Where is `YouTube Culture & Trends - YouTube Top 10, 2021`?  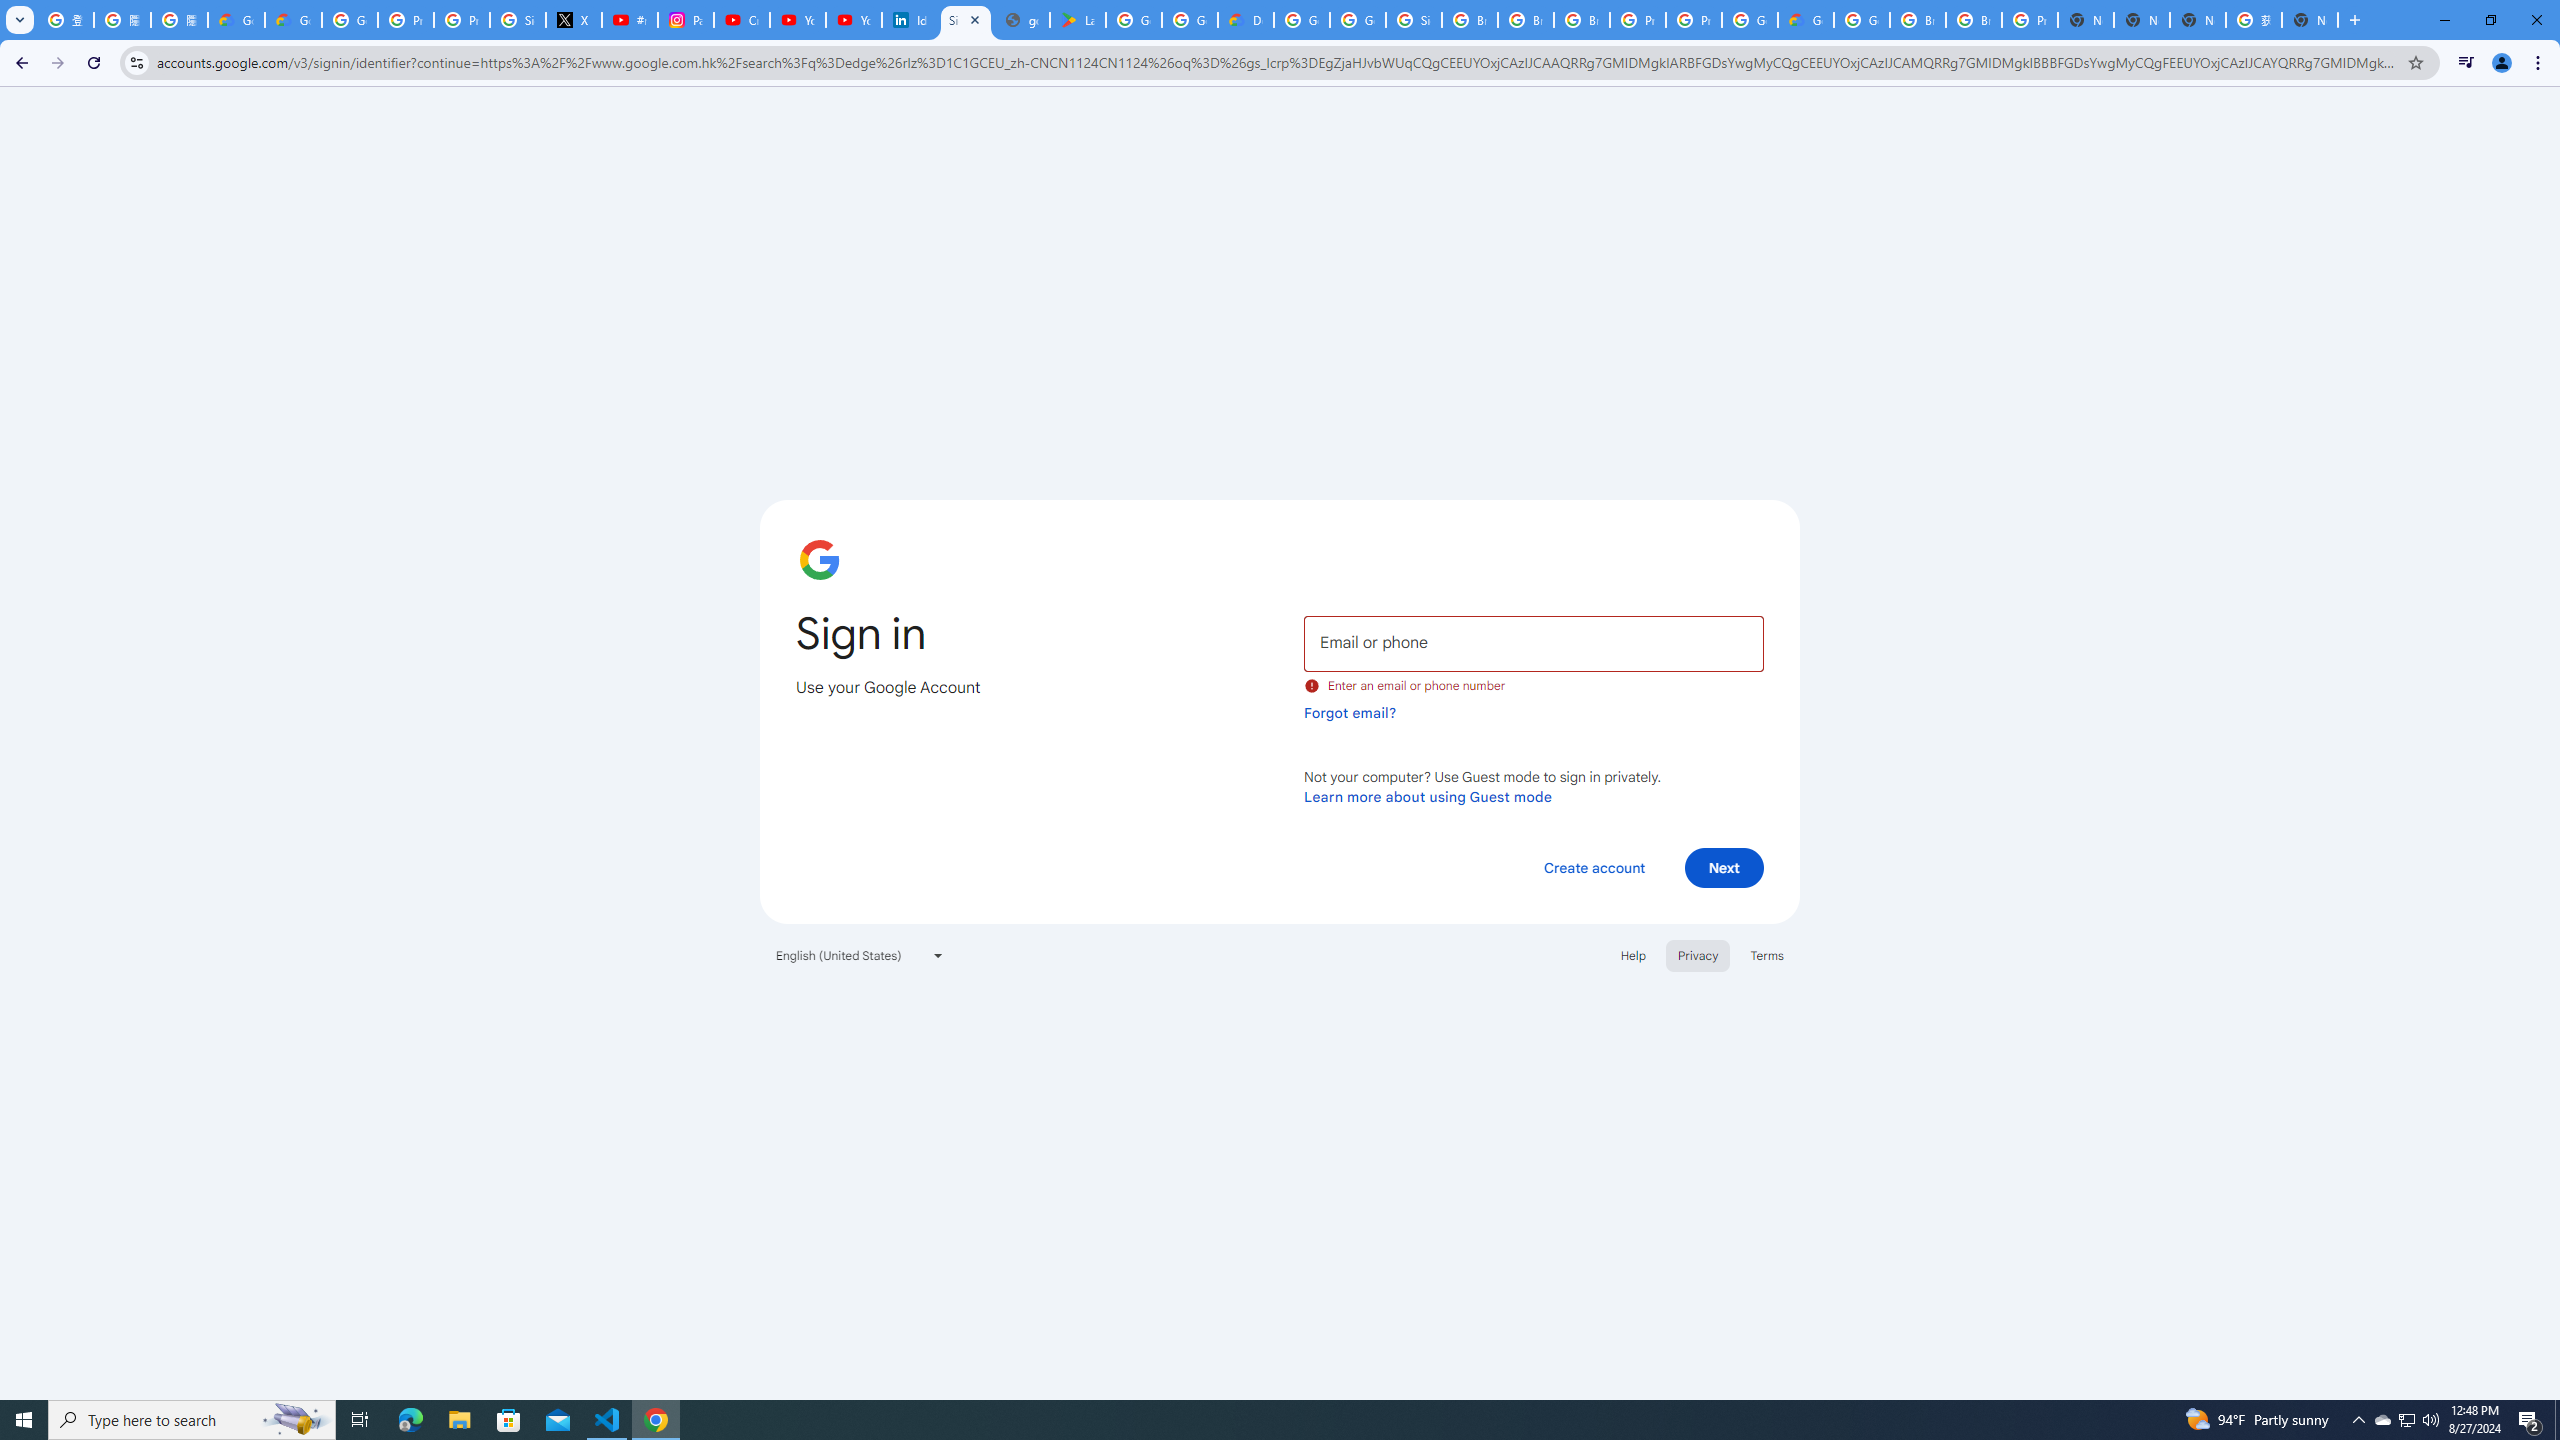
YouTube Culture & Trends - YouTube Top 10, 2021 is located at coordinates (853, 20).